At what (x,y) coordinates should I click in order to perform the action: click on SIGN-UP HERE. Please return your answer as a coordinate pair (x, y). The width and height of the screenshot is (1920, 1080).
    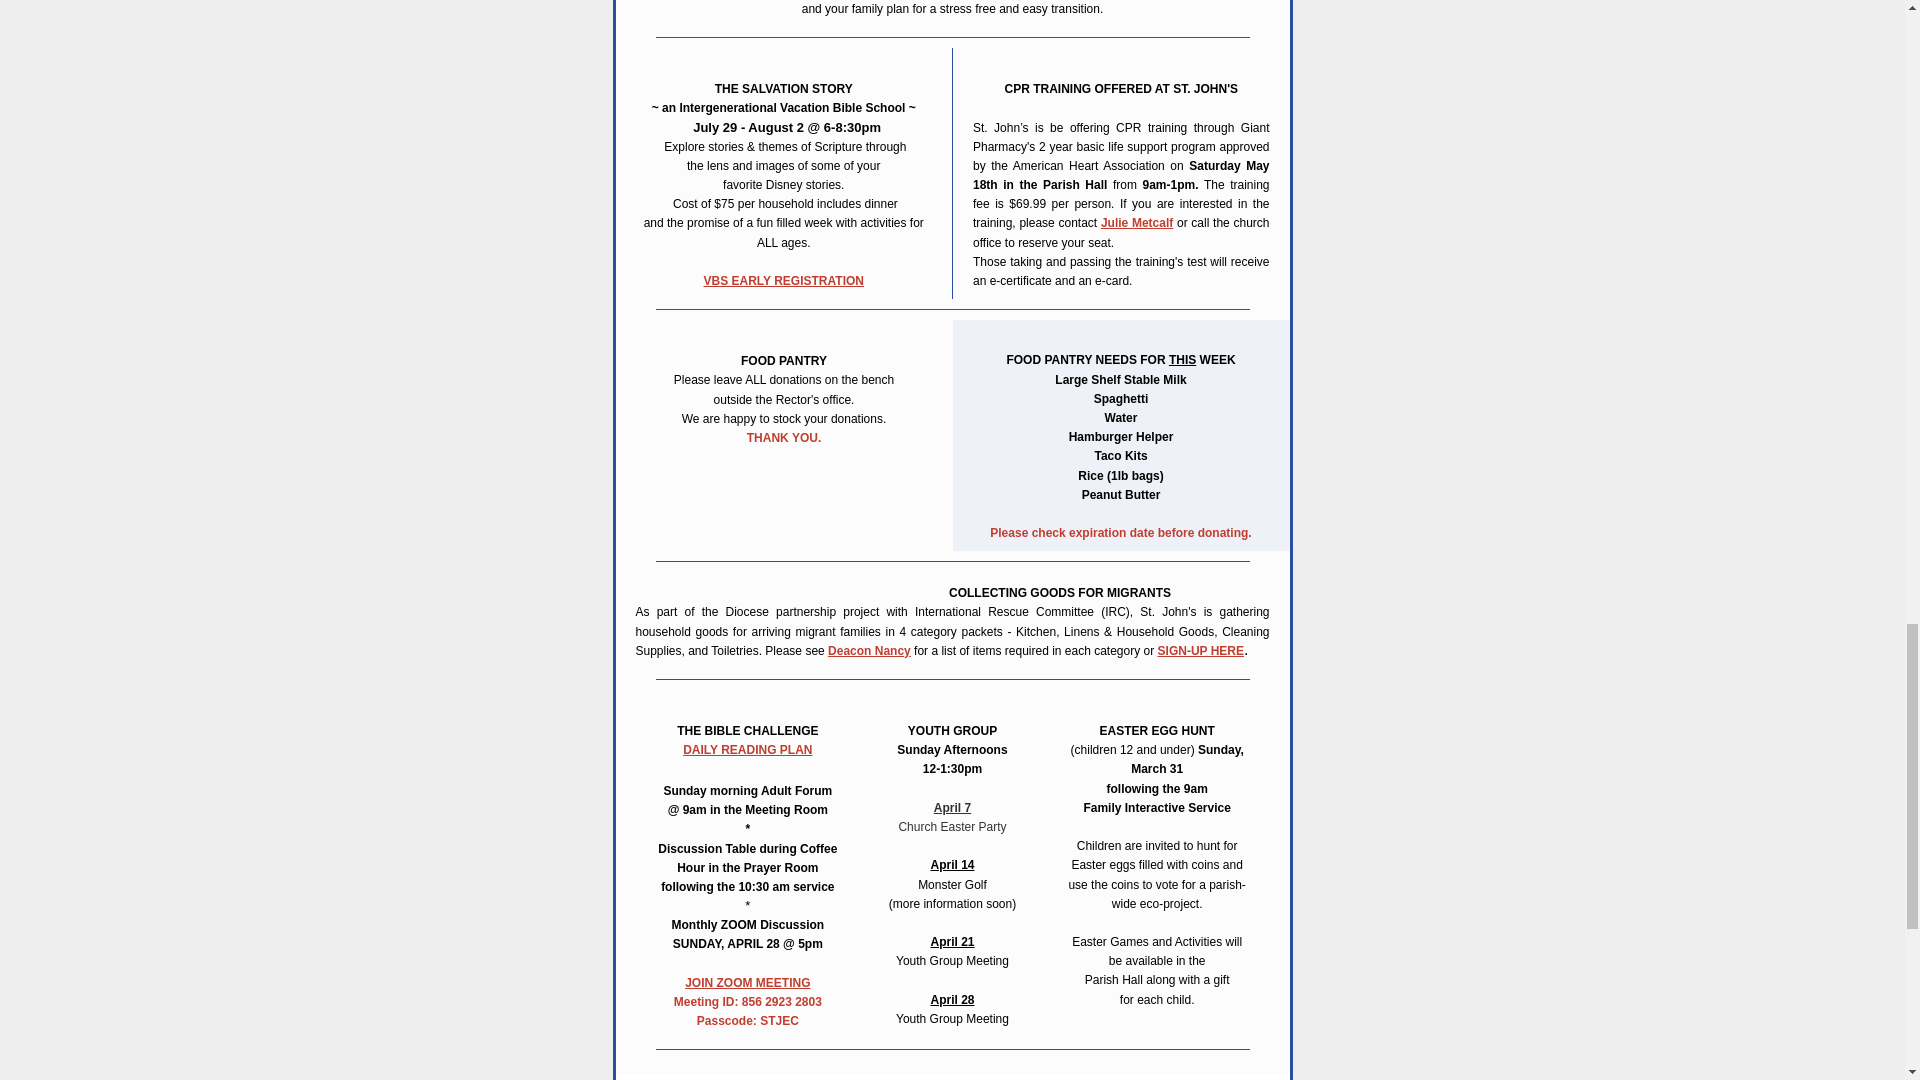
    Looking at the image, I should click on (1200, 650).